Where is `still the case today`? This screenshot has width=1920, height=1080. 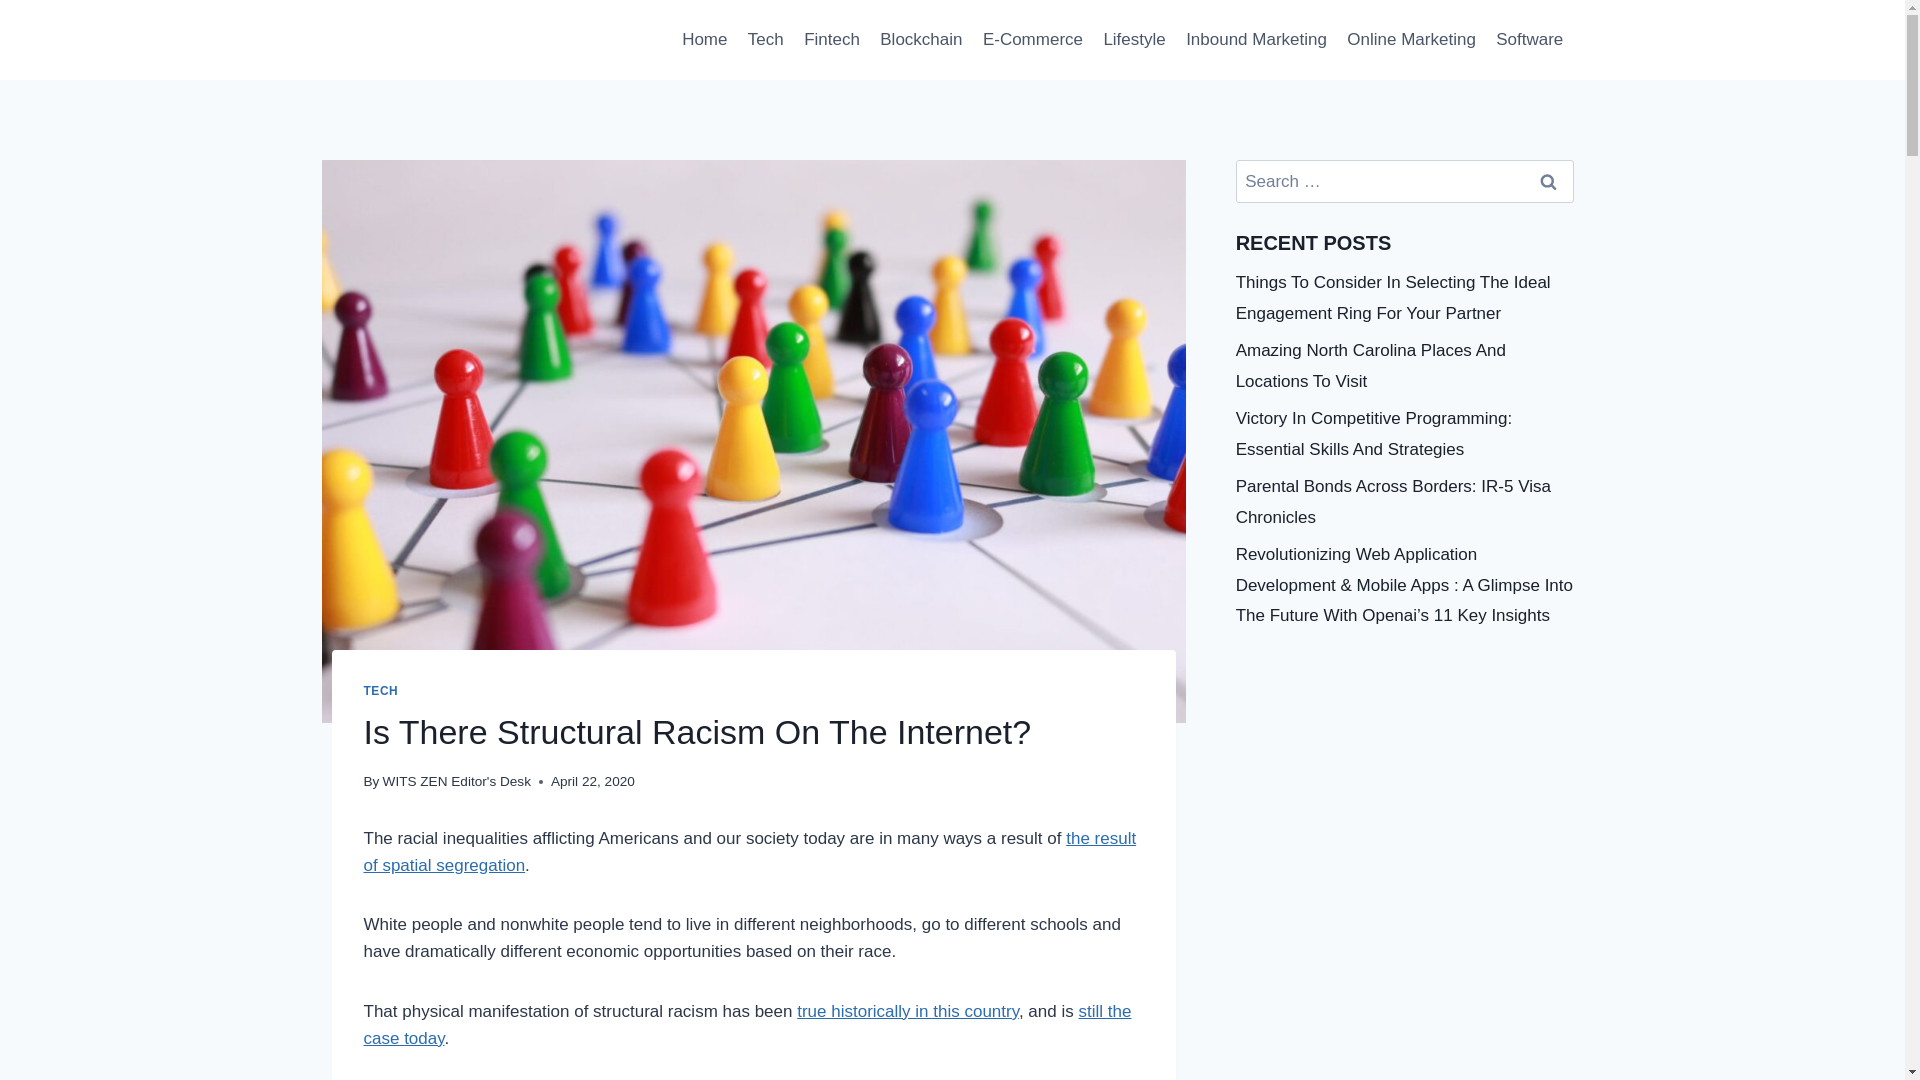 still the case today is located at coordinates (748, 1024).